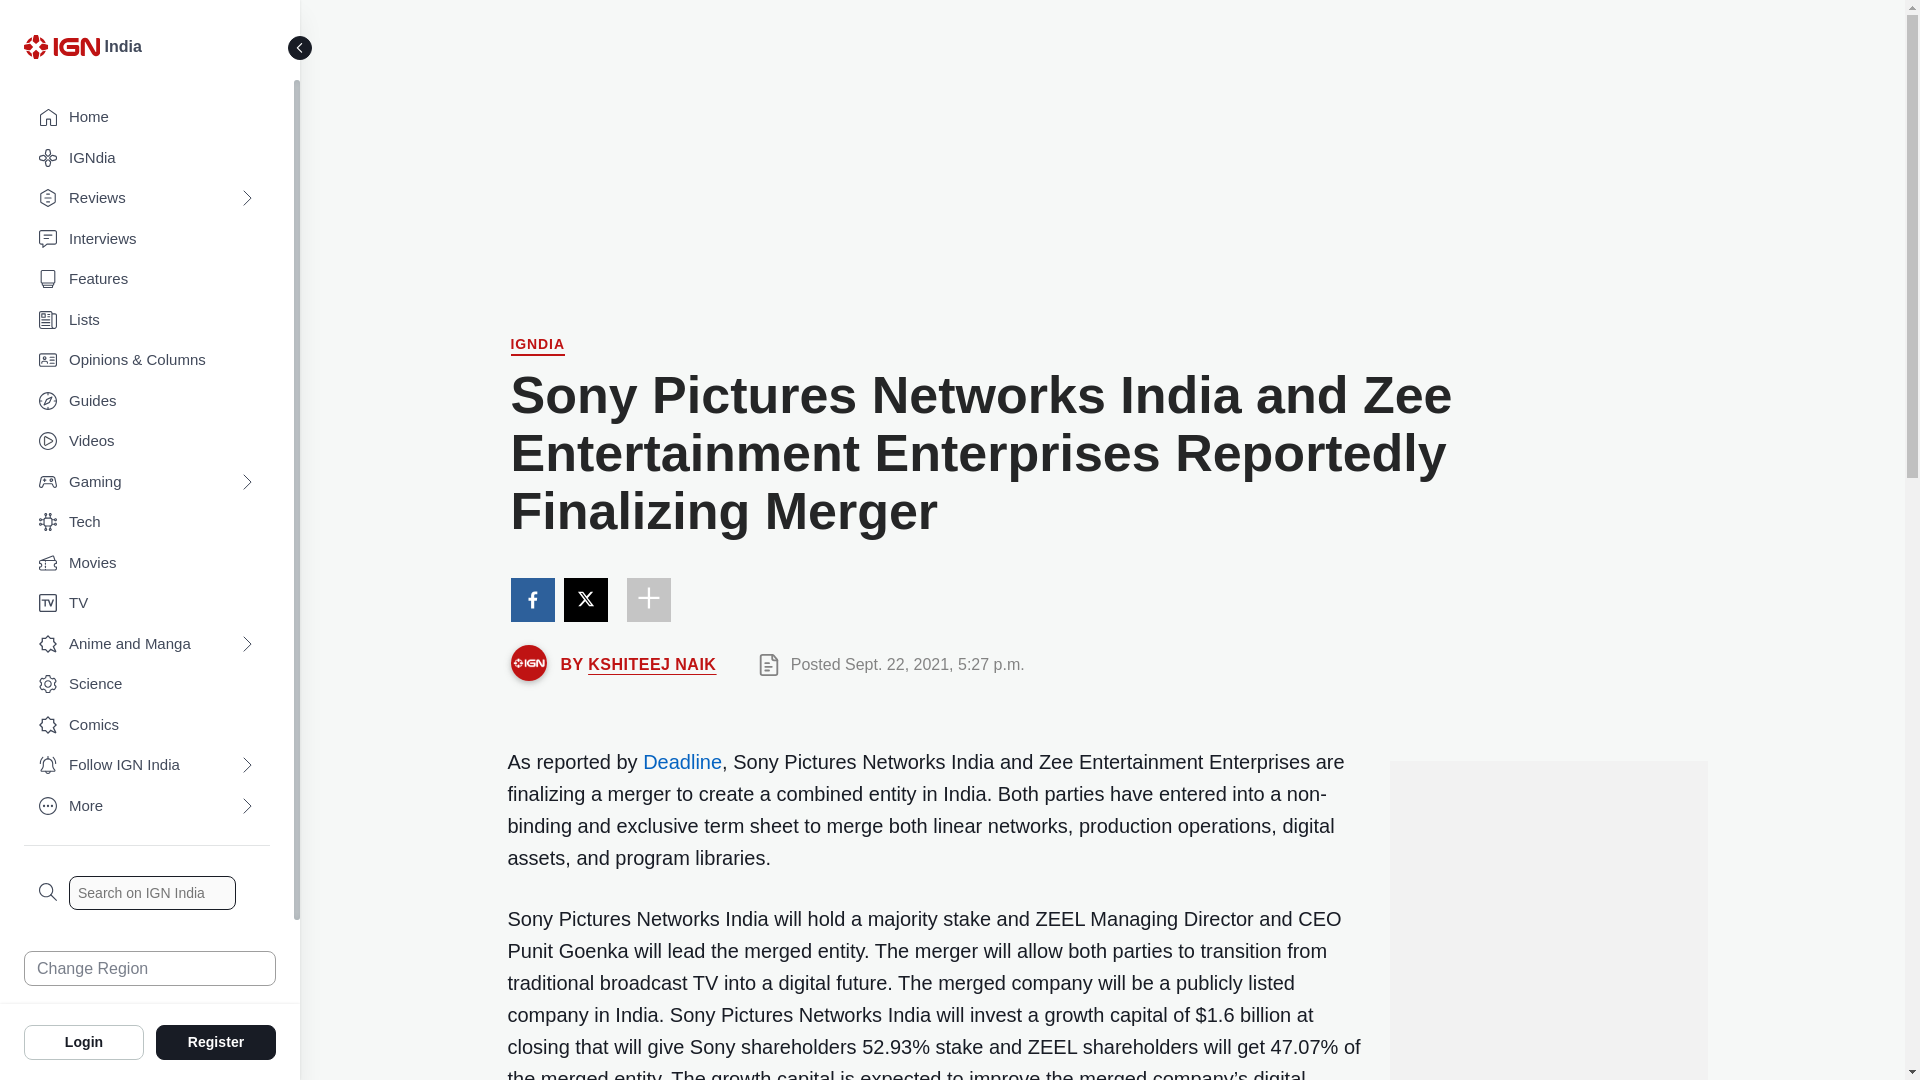 The width and height of the screenshot is (1920, 1080). Describe the element at coordinates (146, 320) in the screenshot. I see `Lists` at that location.